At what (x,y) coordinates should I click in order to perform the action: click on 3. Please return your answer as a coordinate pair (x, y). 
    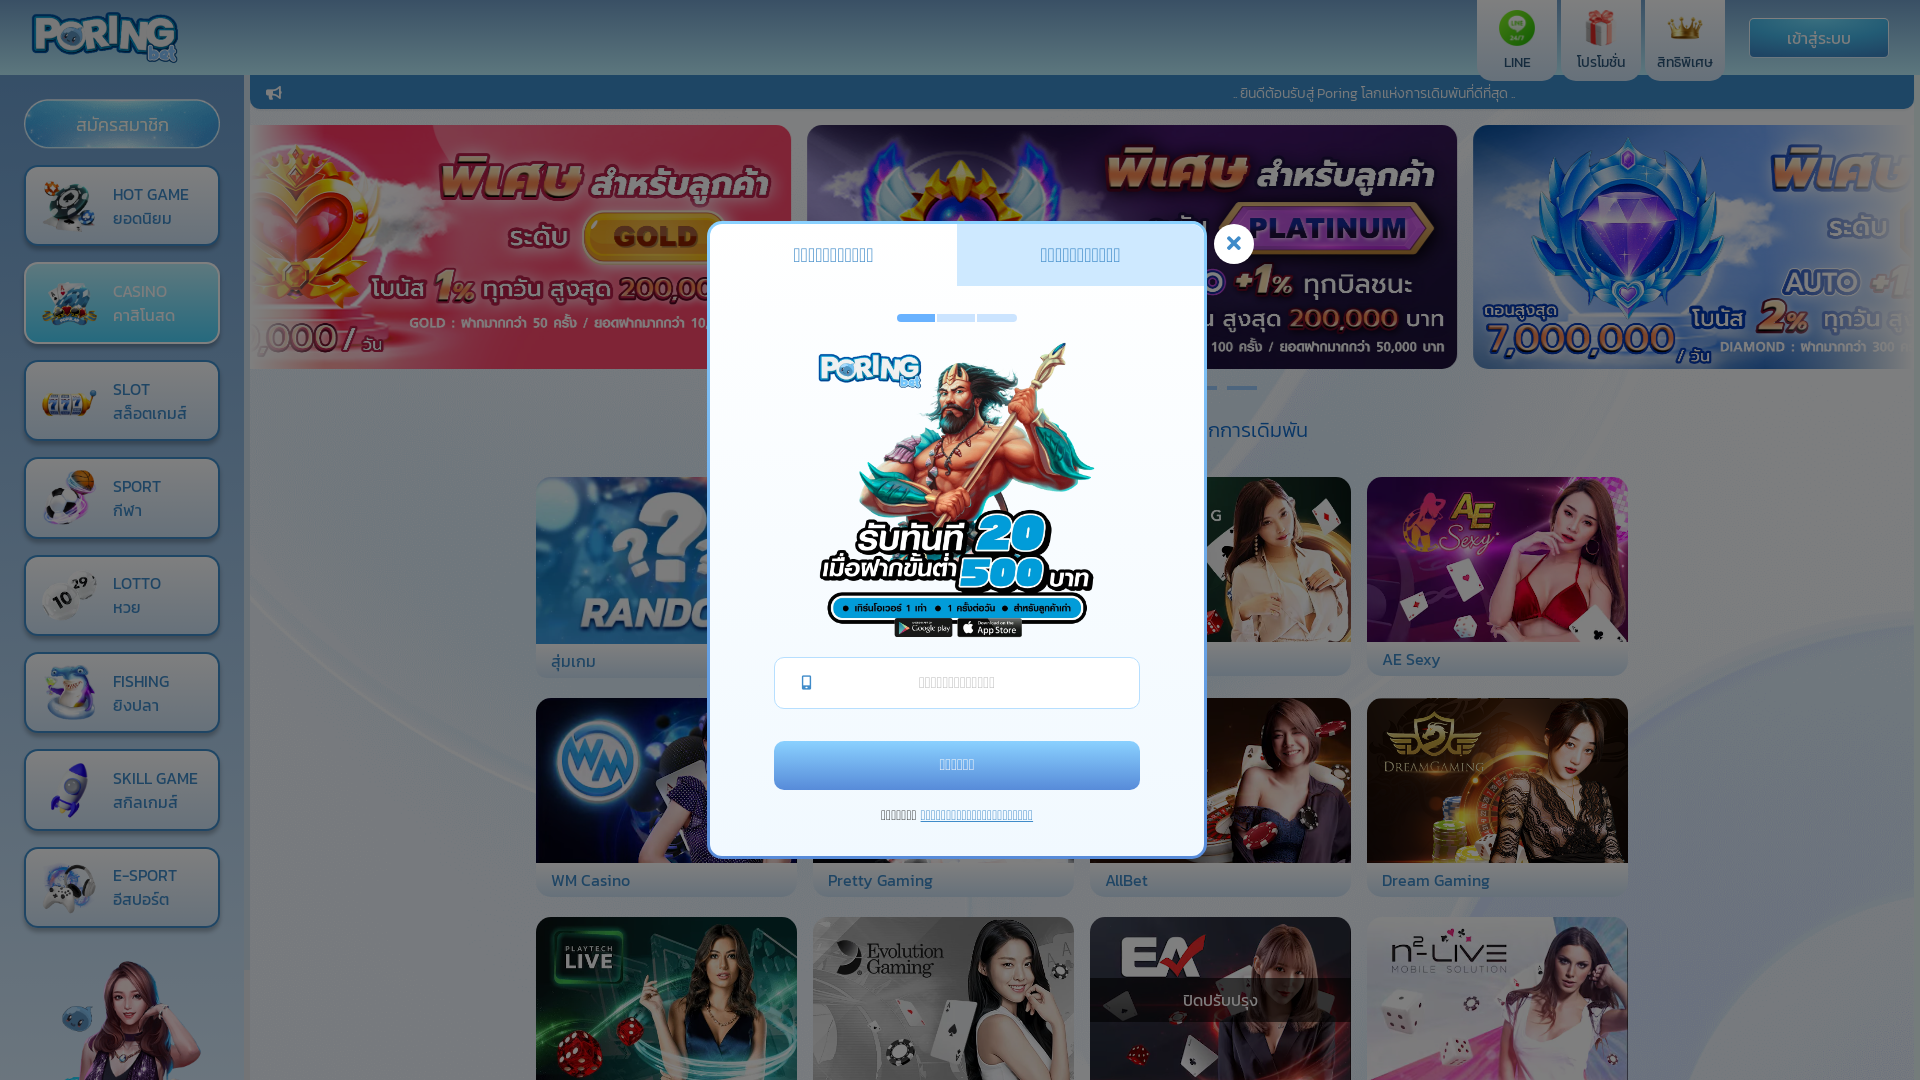
    Looking at the image, I should click on (1002, 388).